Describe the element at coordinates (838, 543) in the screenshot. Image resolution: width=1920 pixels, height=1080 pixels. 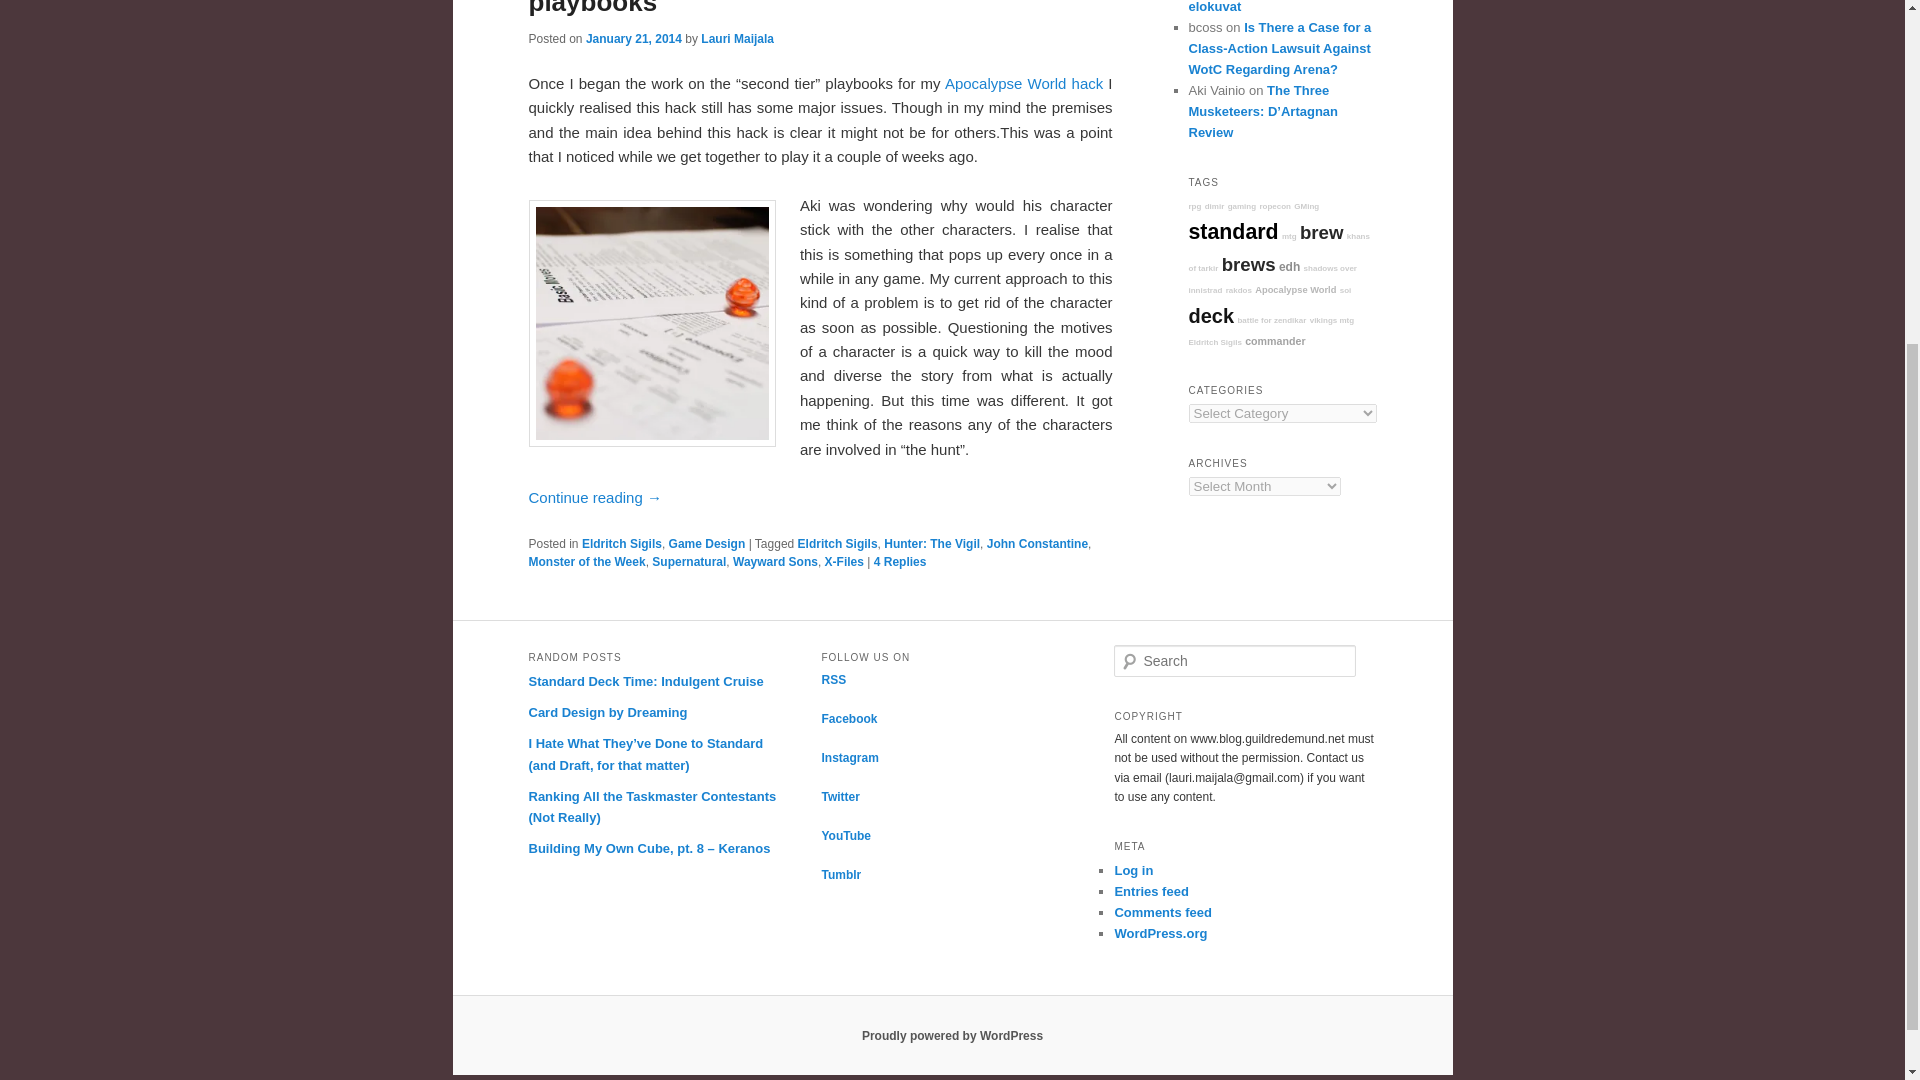
I see `Eldritch Sigils` at that location.